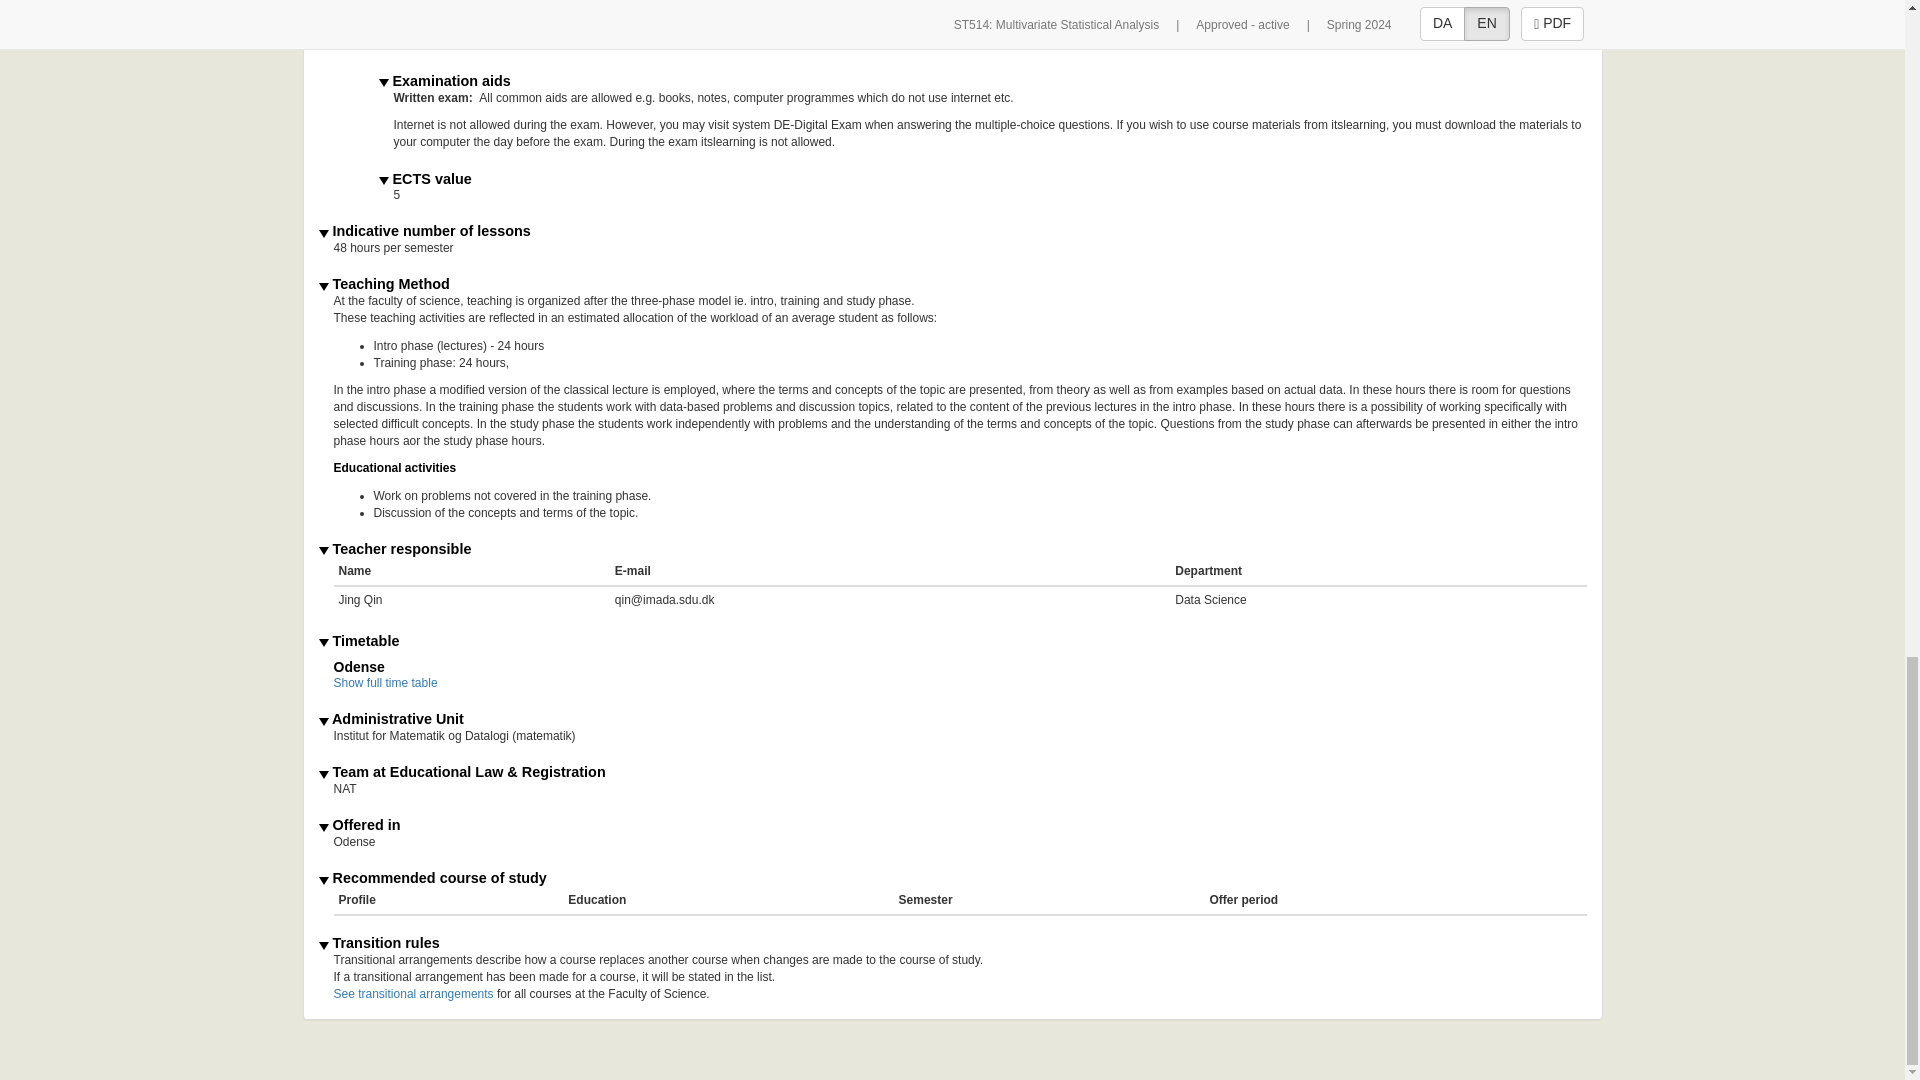 The width and height of the screenshot is (1920, 1080). What do you see at coordinates (414, 994) in the screenshot?
I see `See transitional arrangements` at bounding box center [414, 994].